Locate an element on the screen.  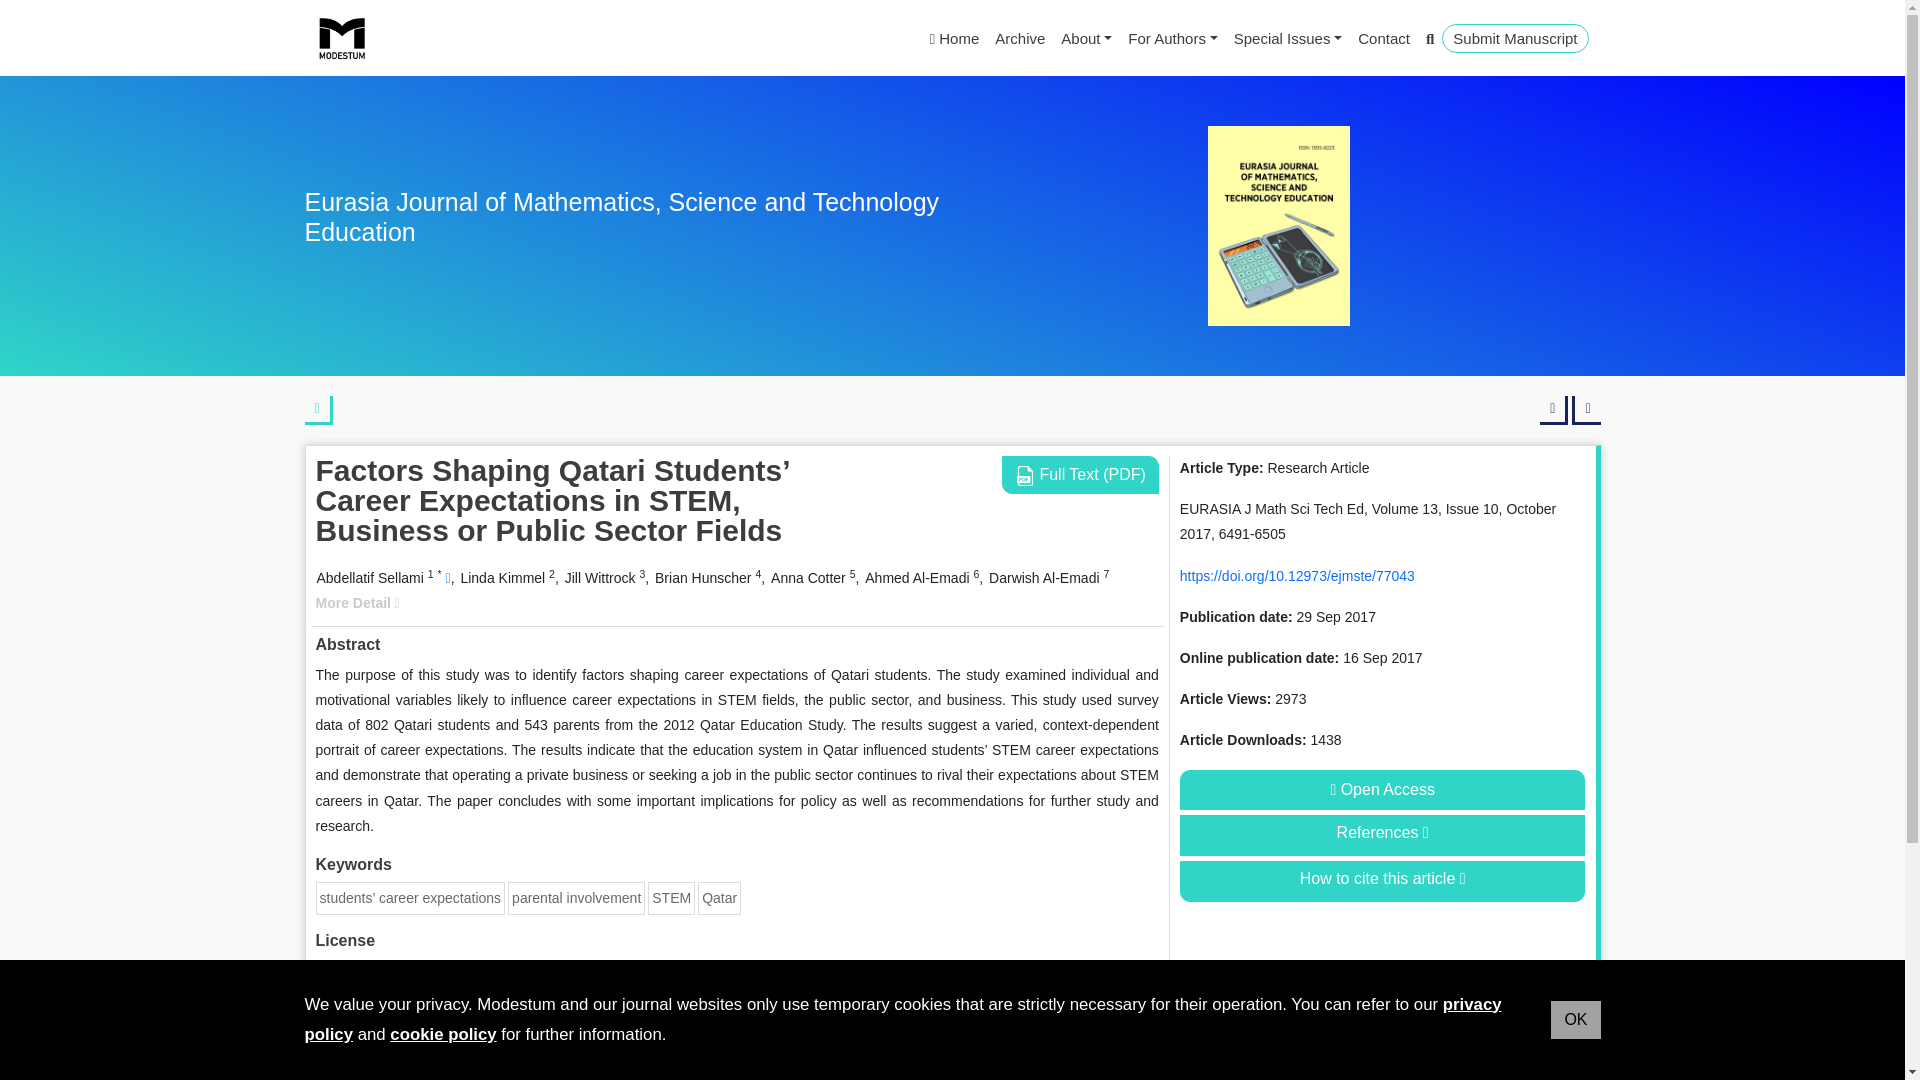
STEM is located at coordinates (672, 898).